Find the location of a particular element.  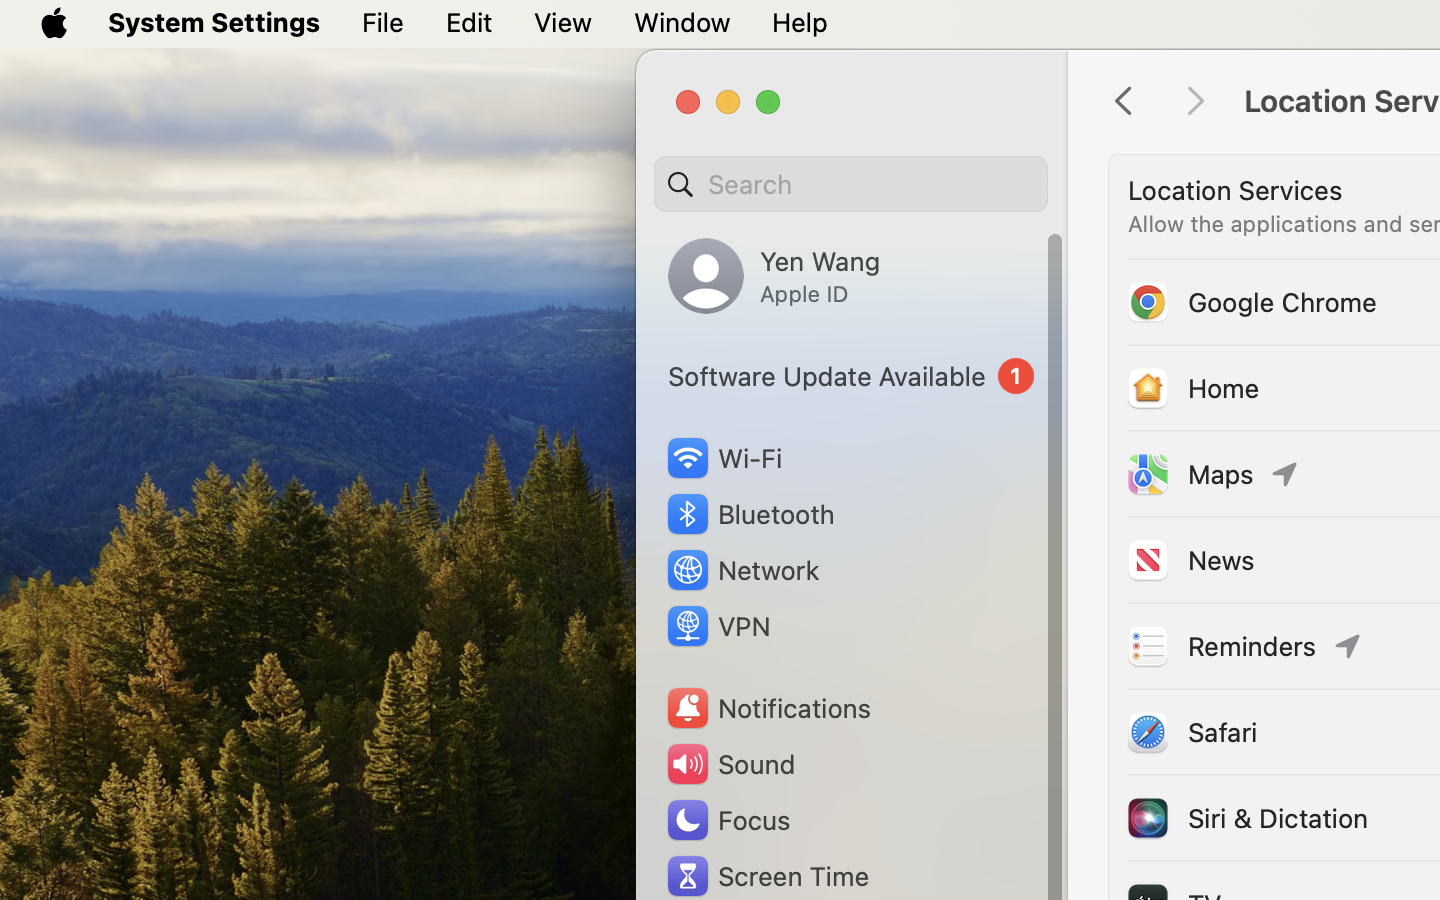

Bluetooth is located at coordinates (750, 514).